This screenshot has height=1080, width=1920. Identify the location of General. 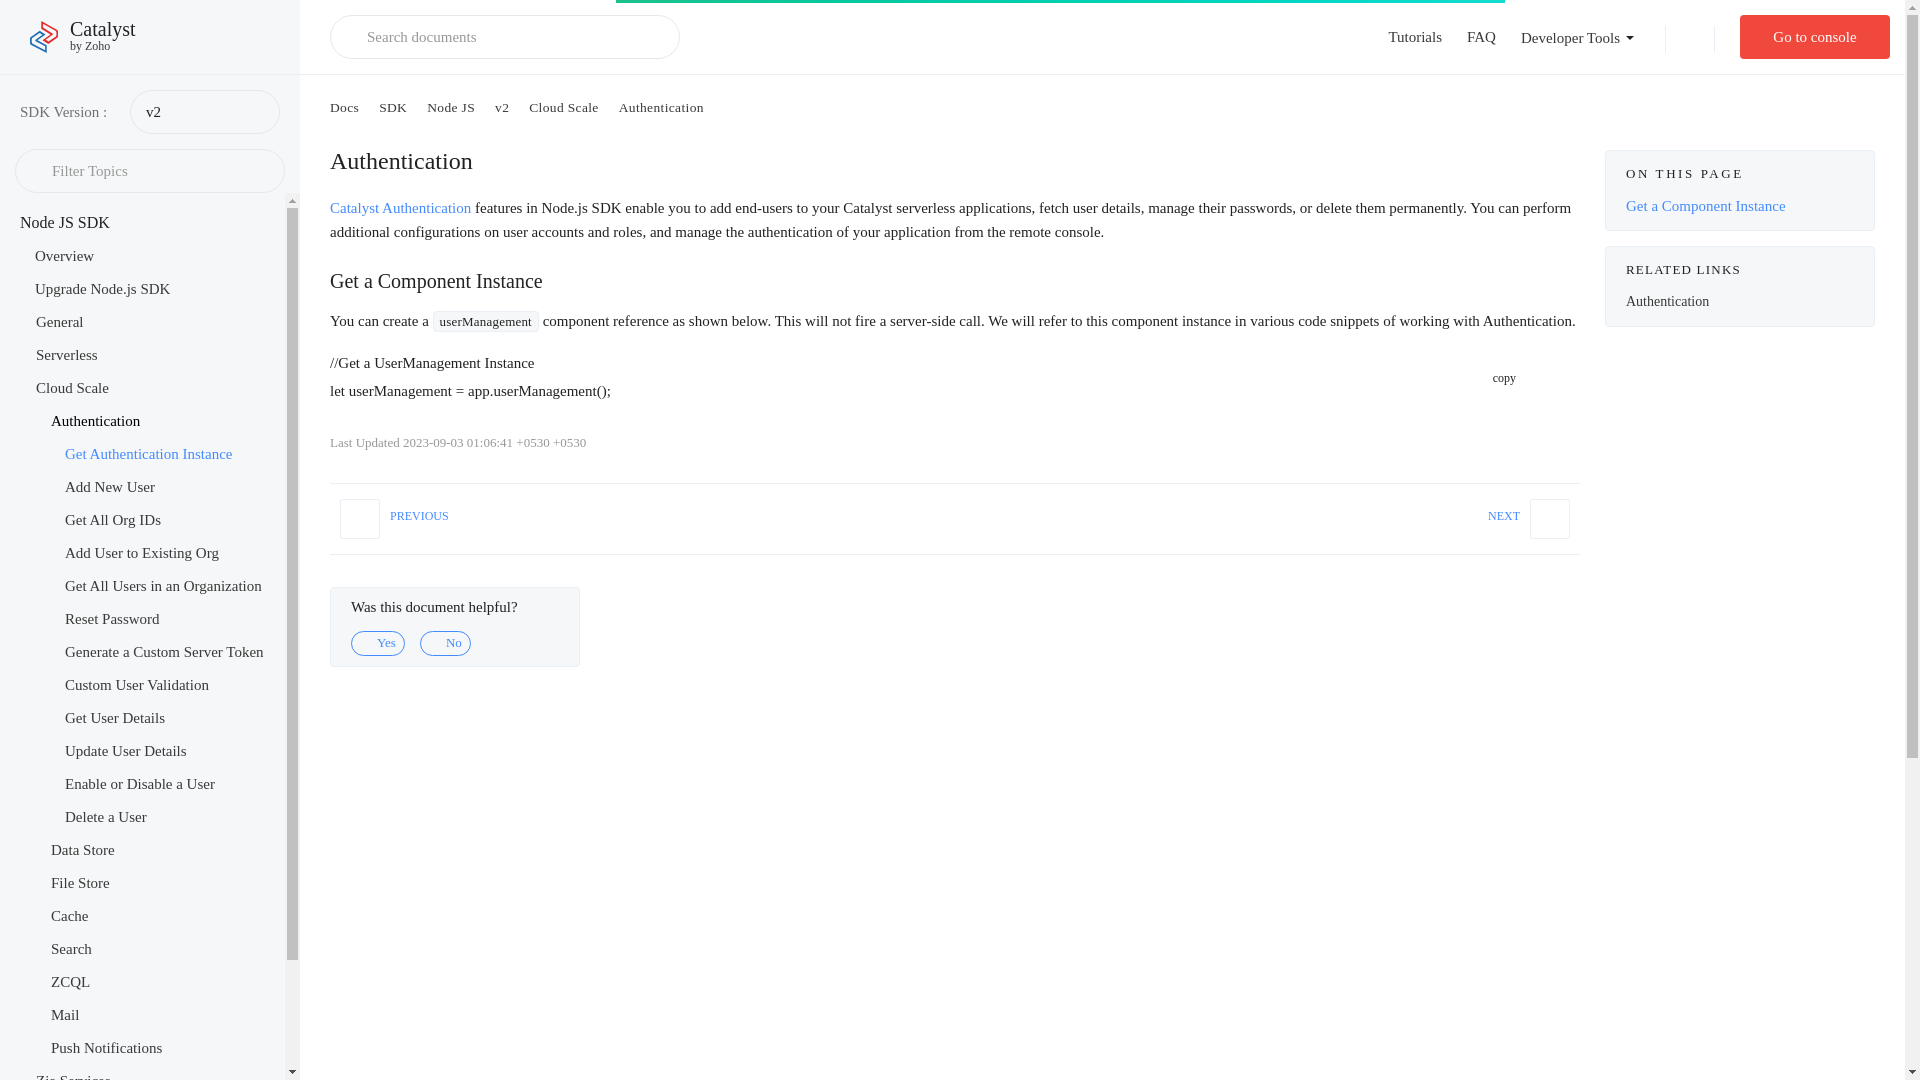
(83, 37).